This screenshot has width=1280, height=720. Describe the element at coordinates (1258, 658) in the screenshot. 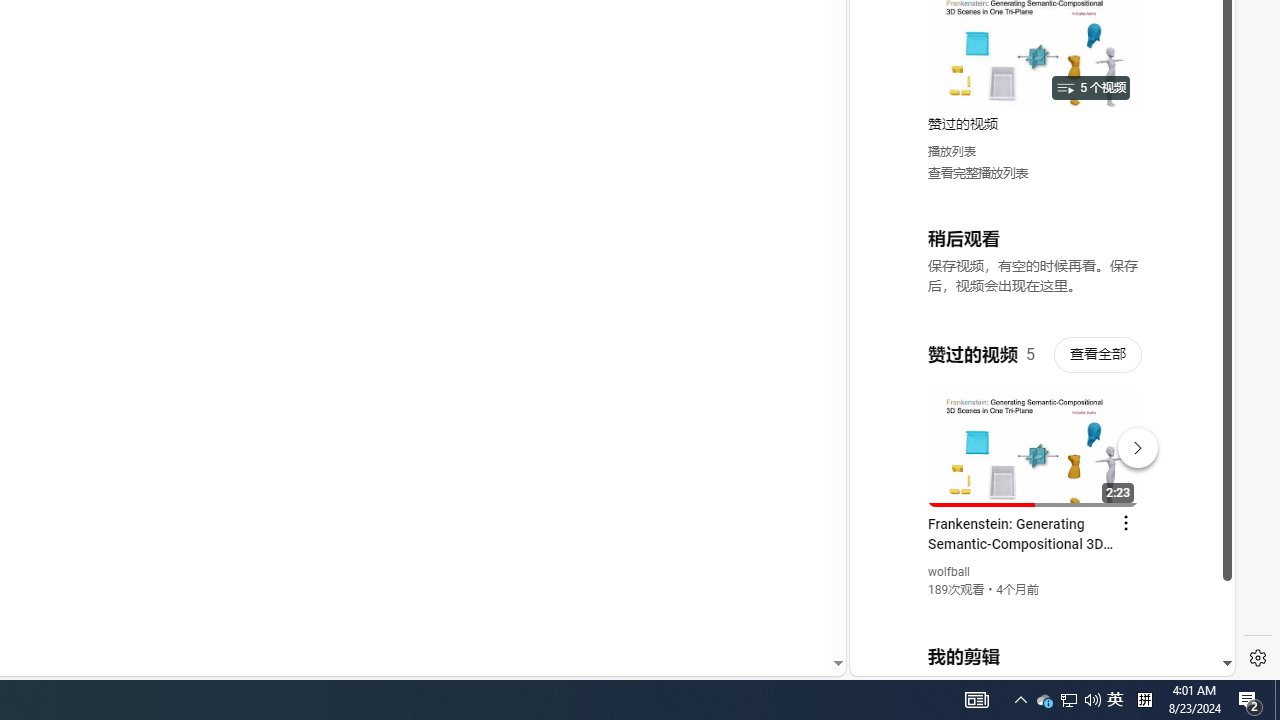

I see `Settings` at that location.